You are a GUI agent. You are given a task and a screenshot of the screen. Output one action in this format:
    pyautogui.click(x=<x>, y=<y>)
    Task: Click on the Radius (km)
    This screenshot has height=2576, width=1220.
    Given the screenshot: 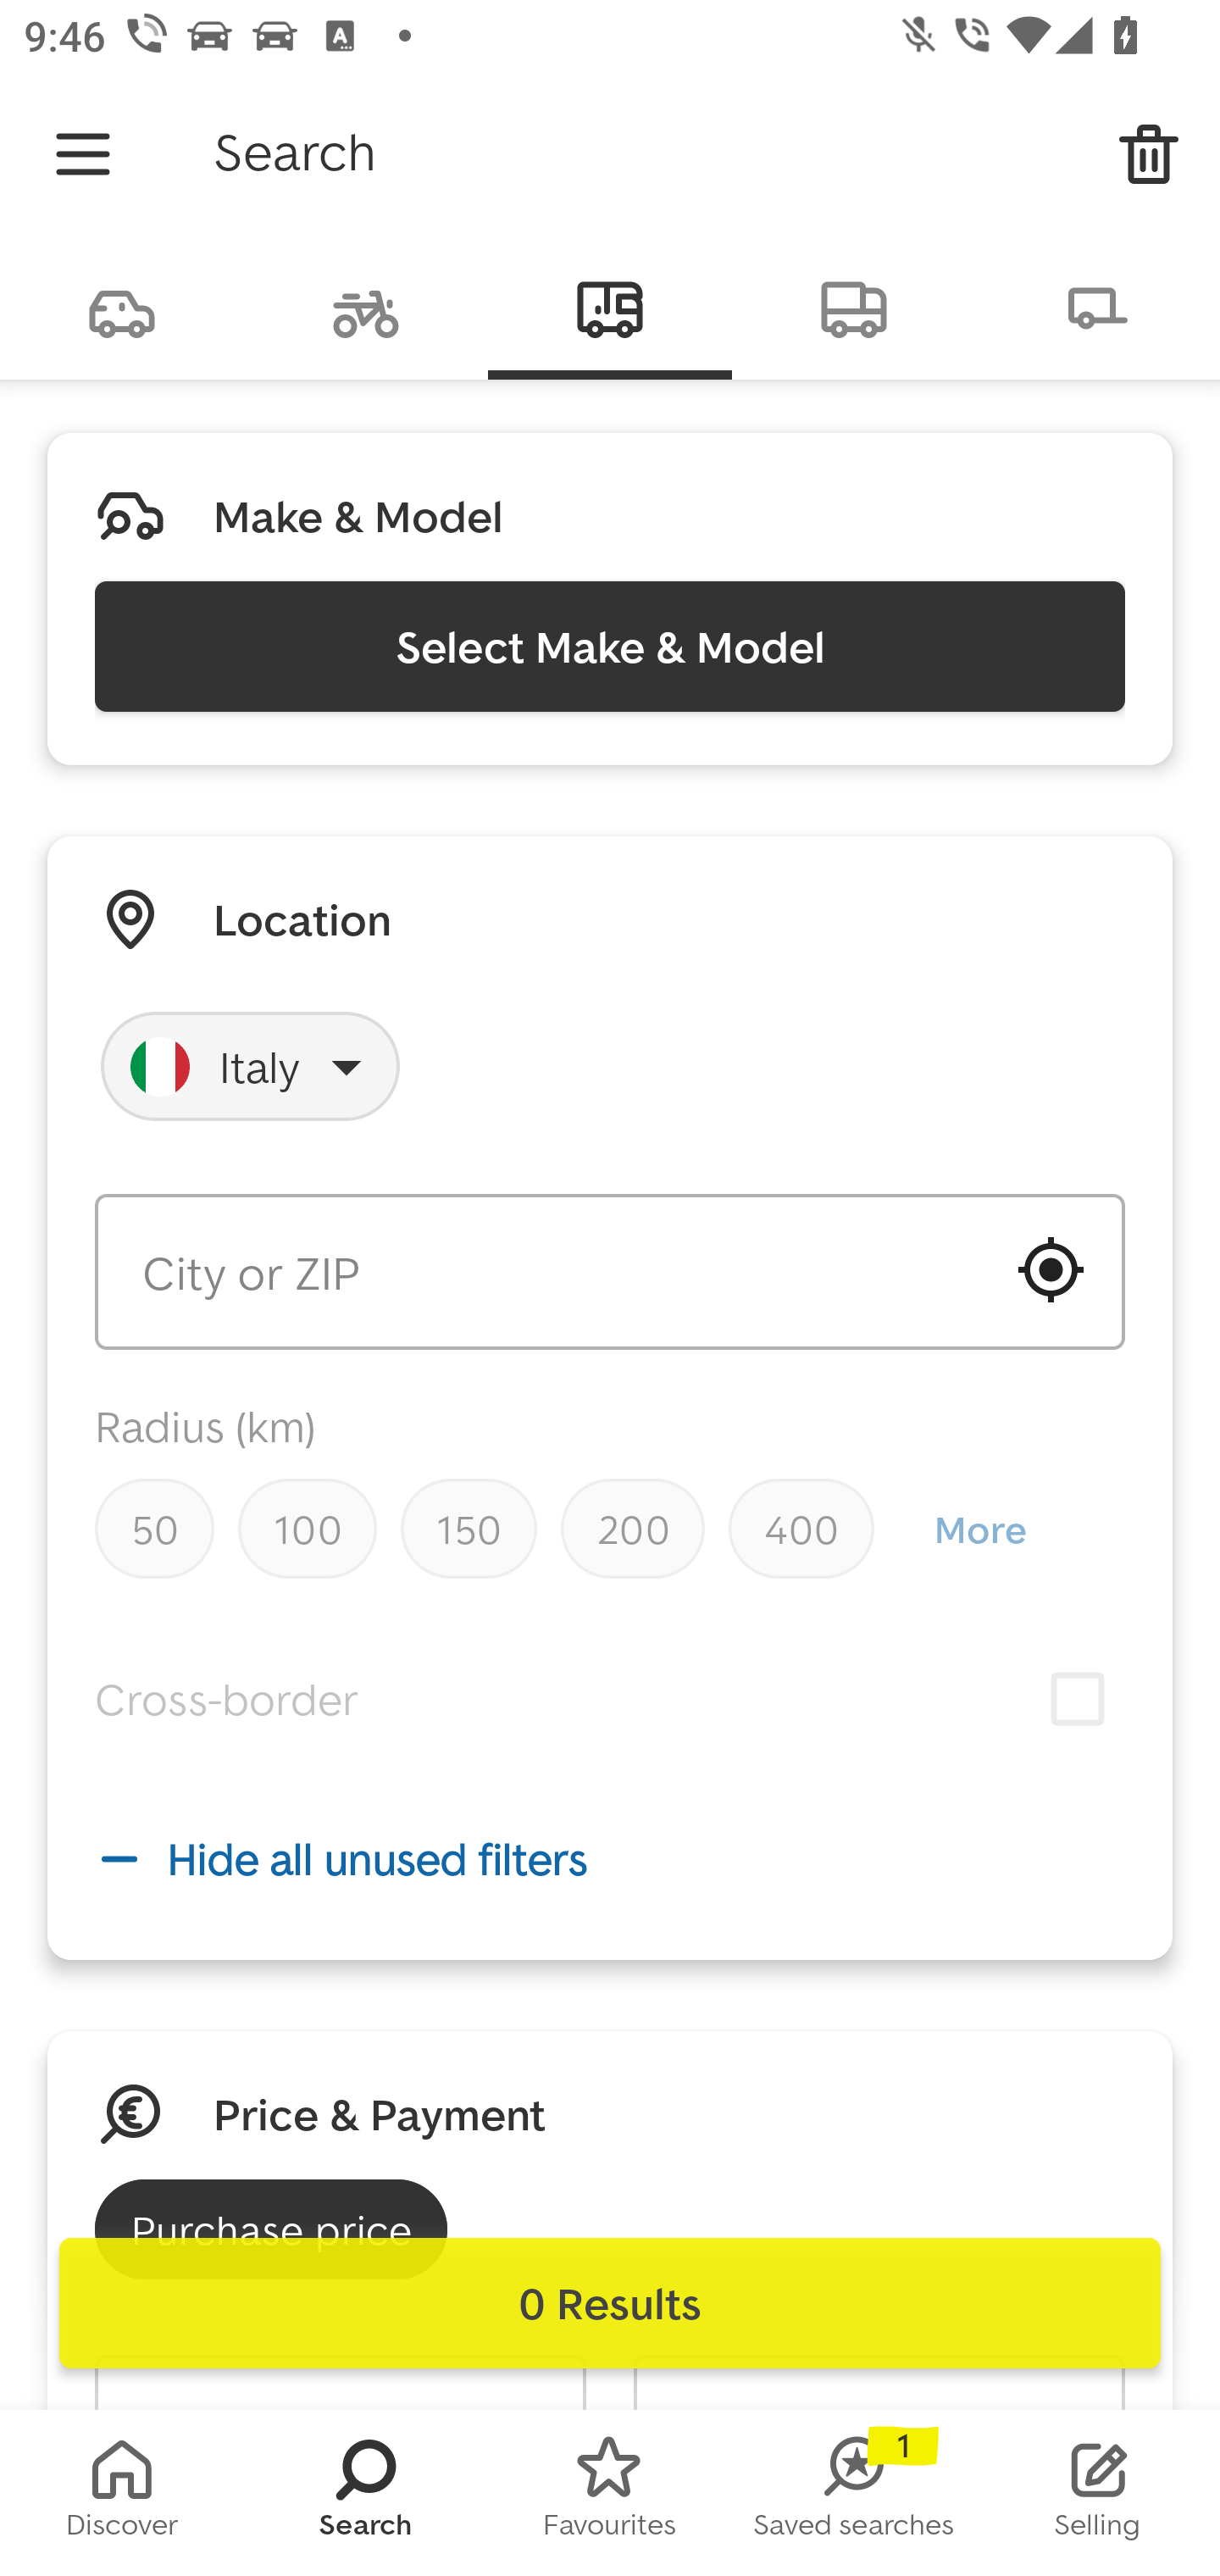 What is the action you would take?
    pyautogui.click(x=205, y=1425)
    